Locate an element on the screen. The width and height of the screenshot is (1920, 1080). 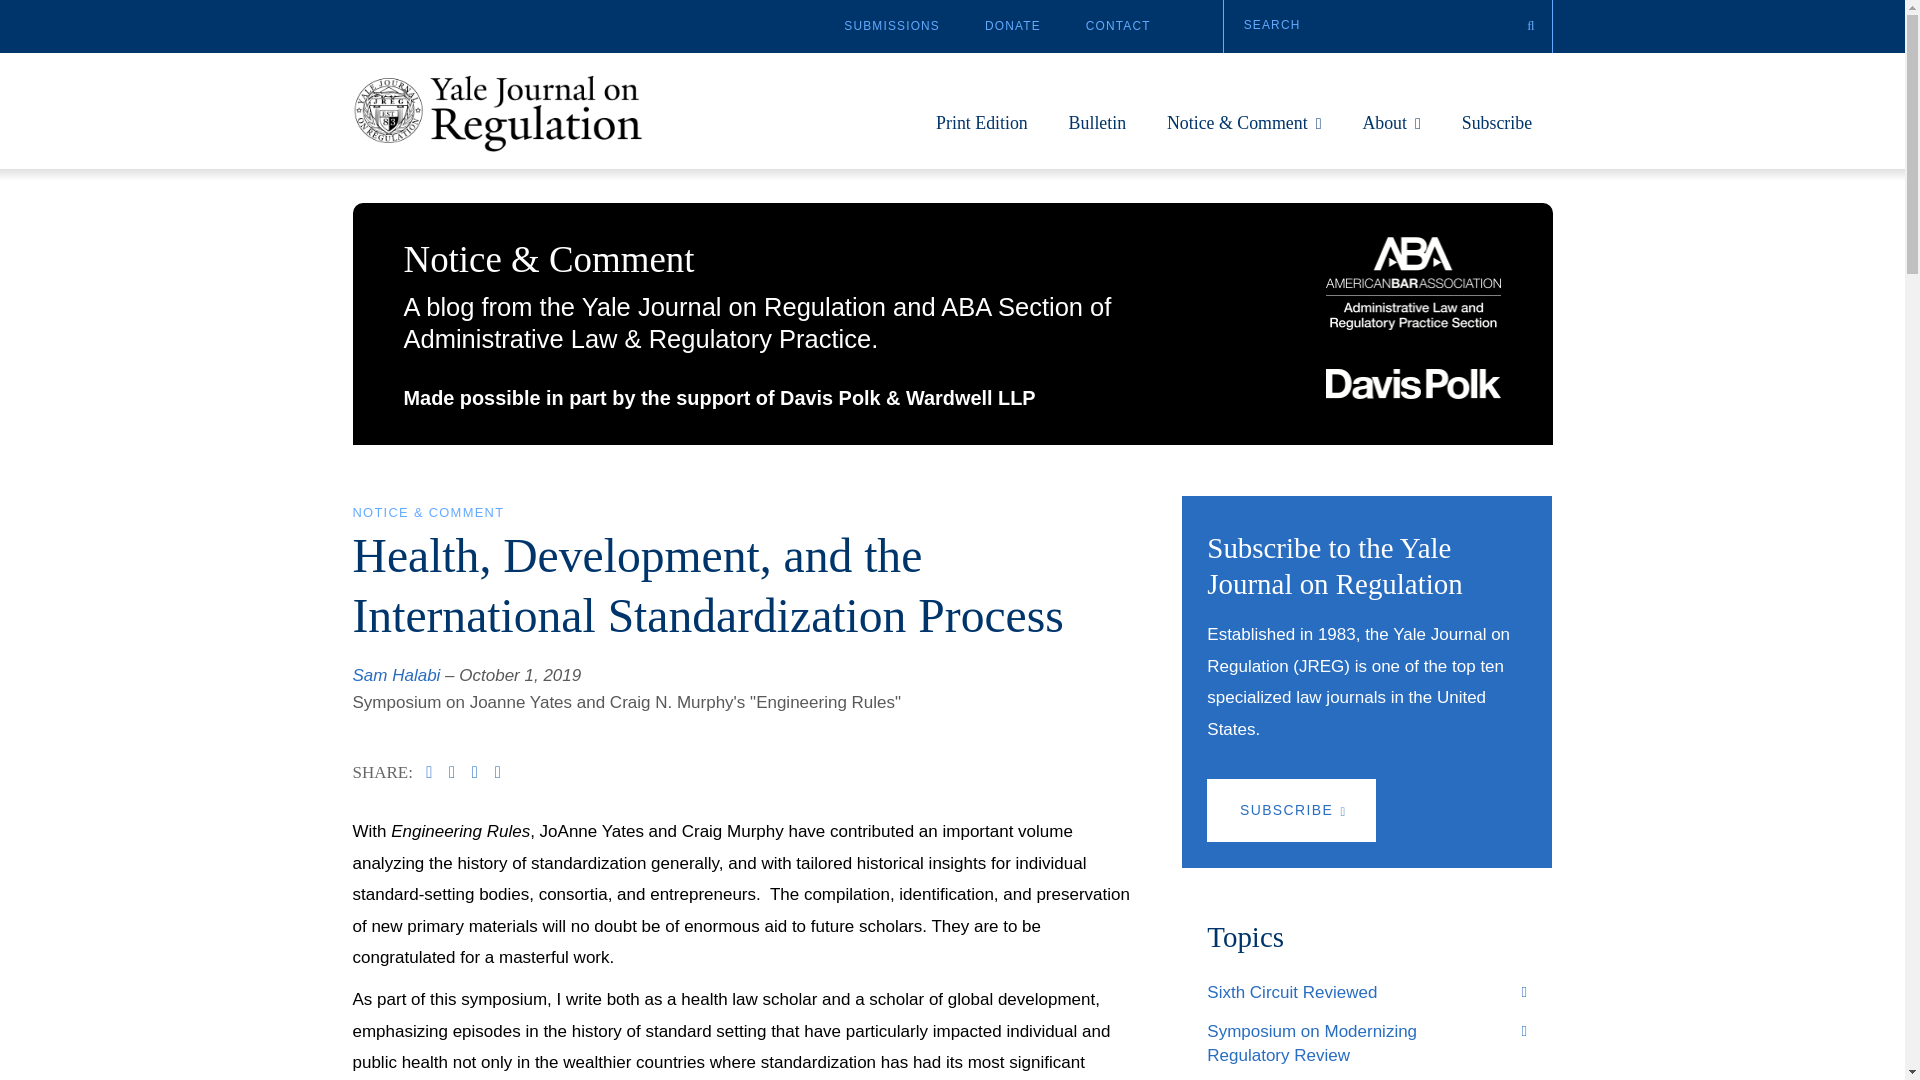
DONATE is located at coordinates (1012, 26).